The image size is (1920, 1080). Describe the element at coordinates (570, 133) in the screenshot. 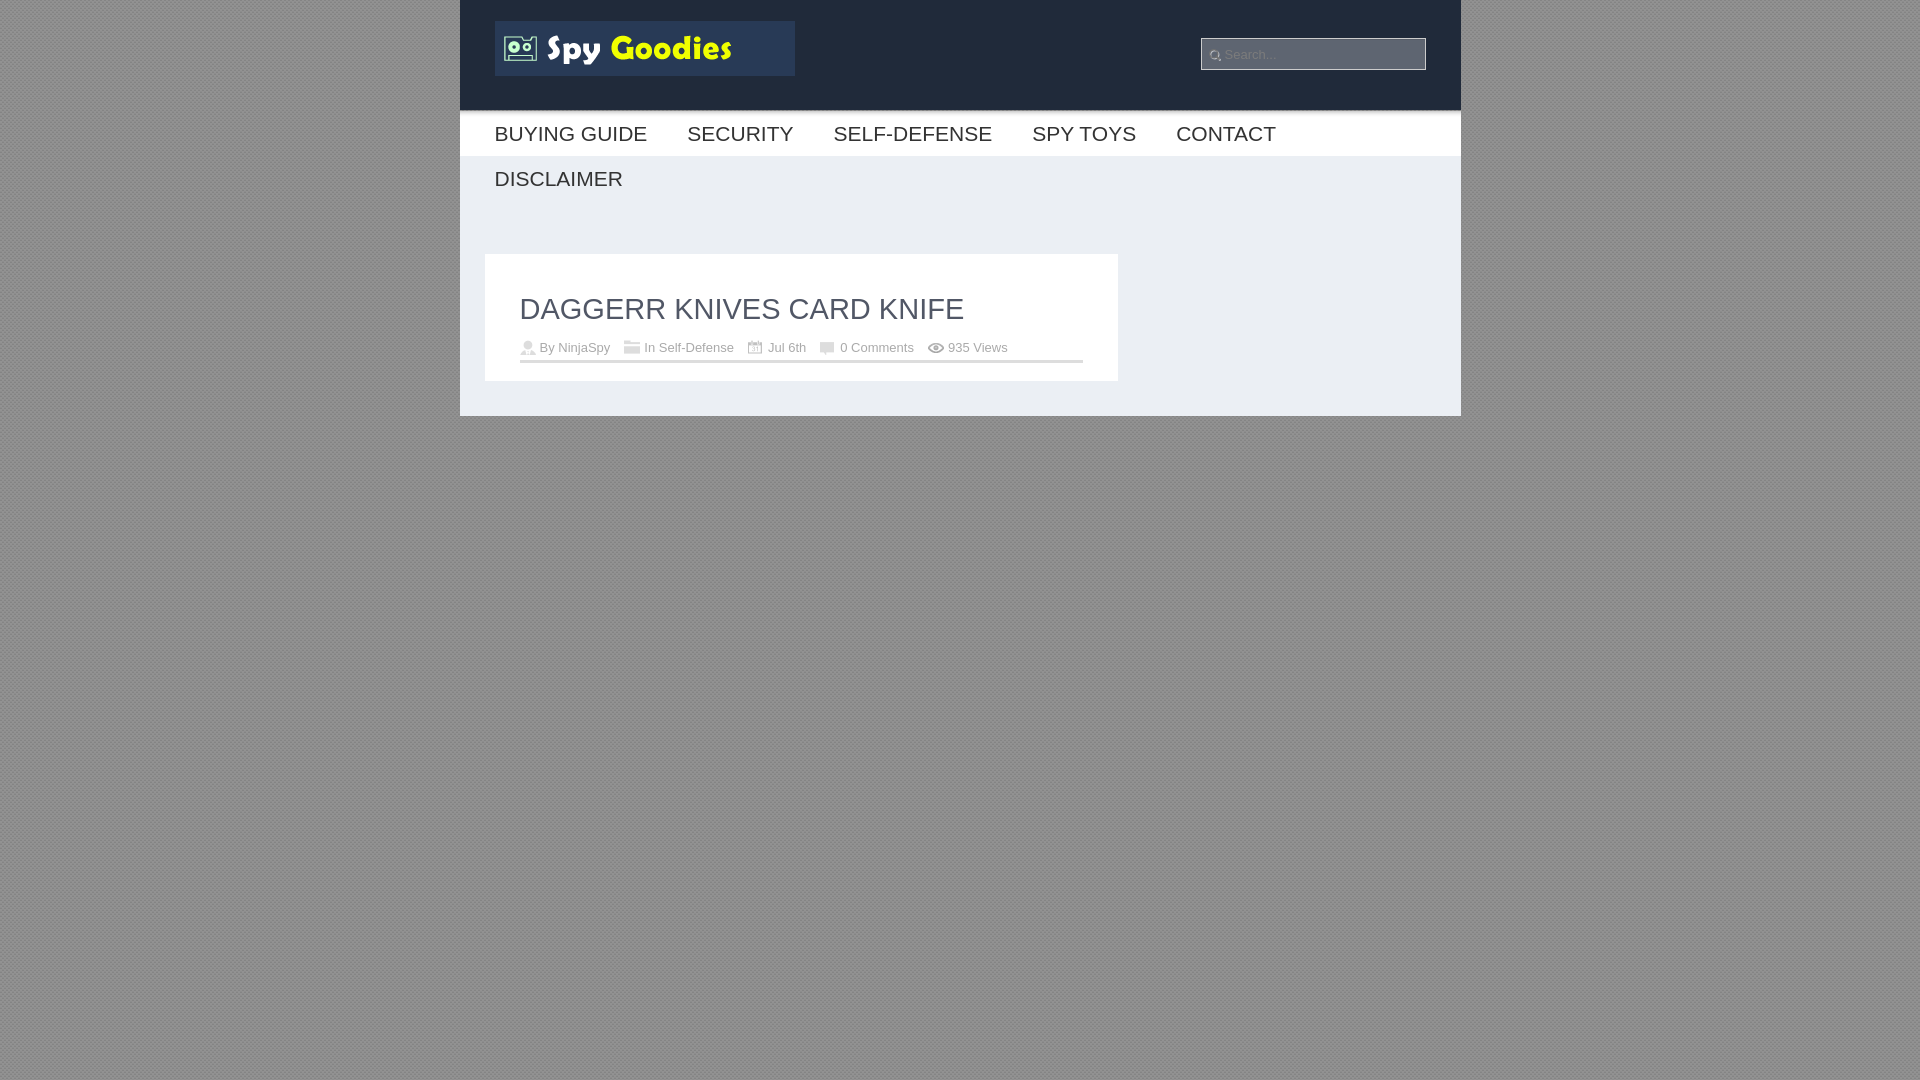

I see `BUYING GUIDE` at that location.